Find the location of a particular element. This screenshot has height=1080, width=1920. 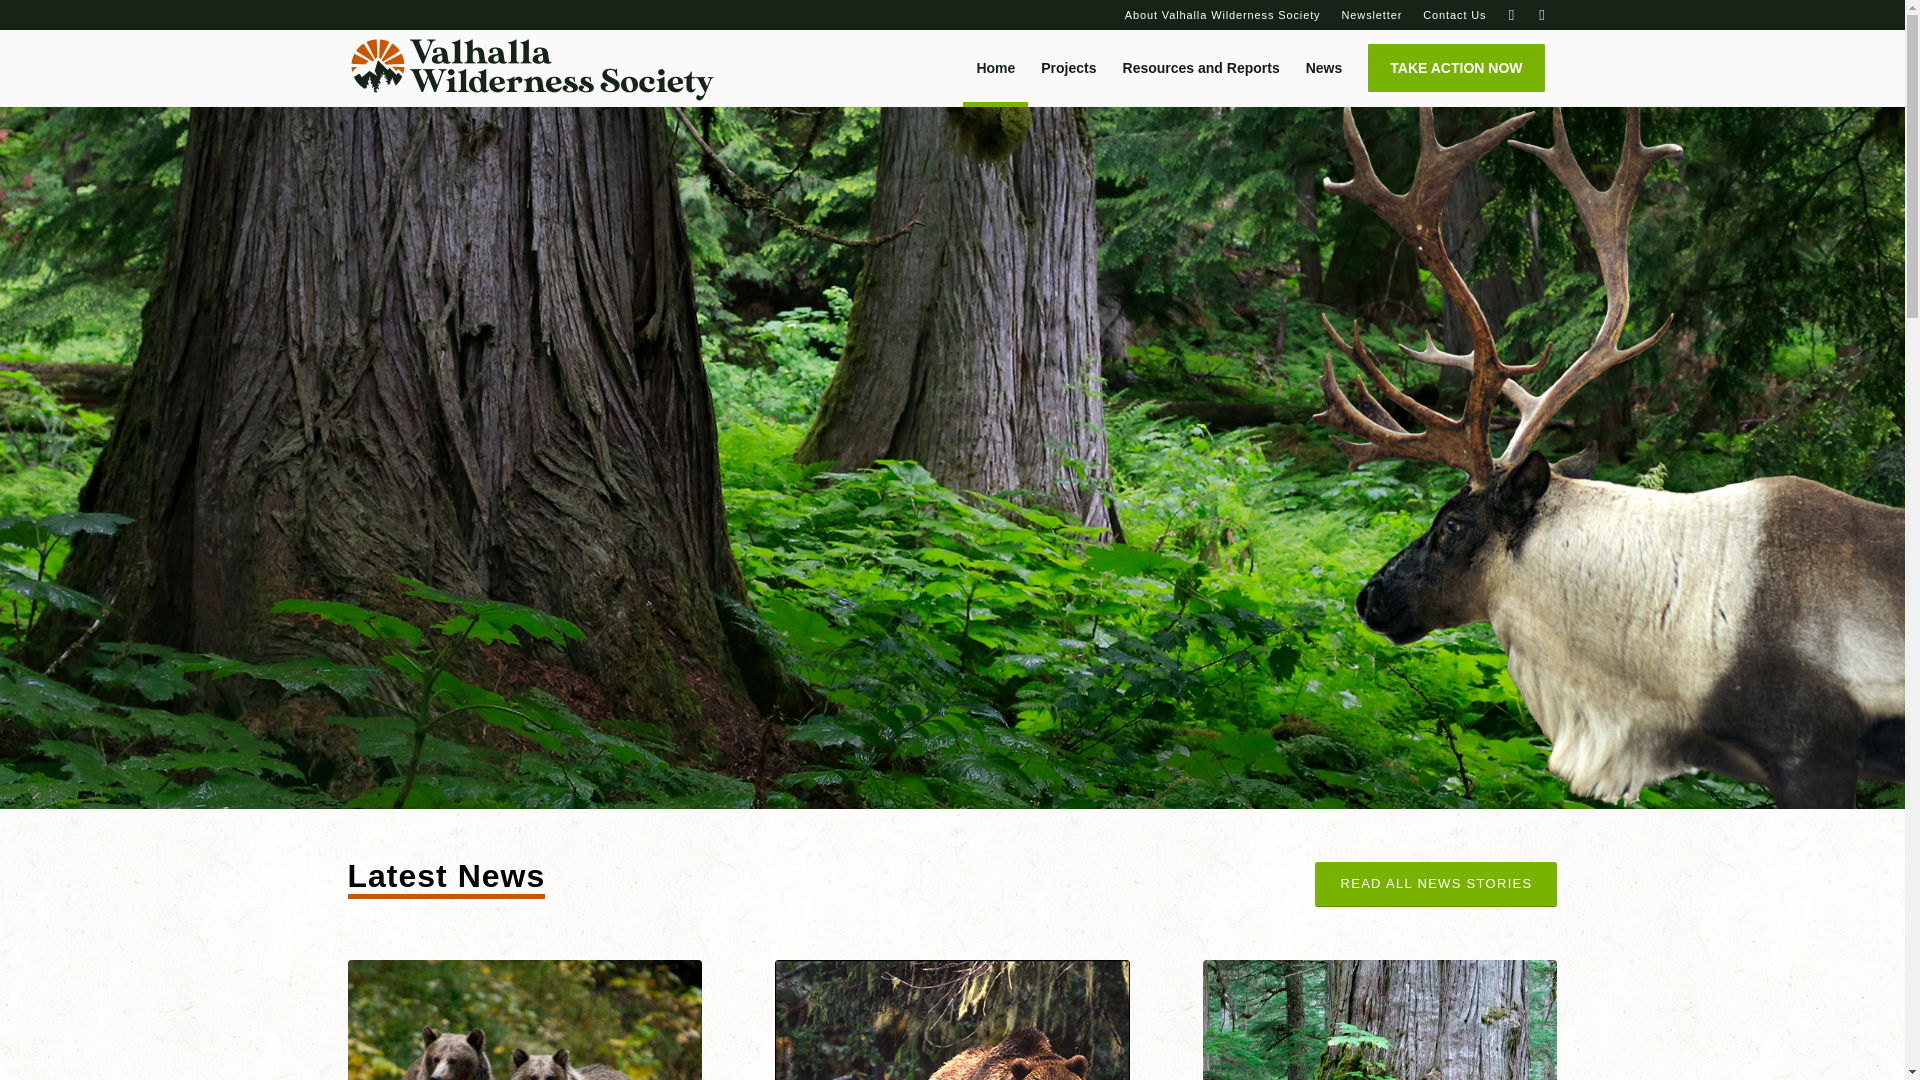

Projects is located at coordinates (1068, 68).